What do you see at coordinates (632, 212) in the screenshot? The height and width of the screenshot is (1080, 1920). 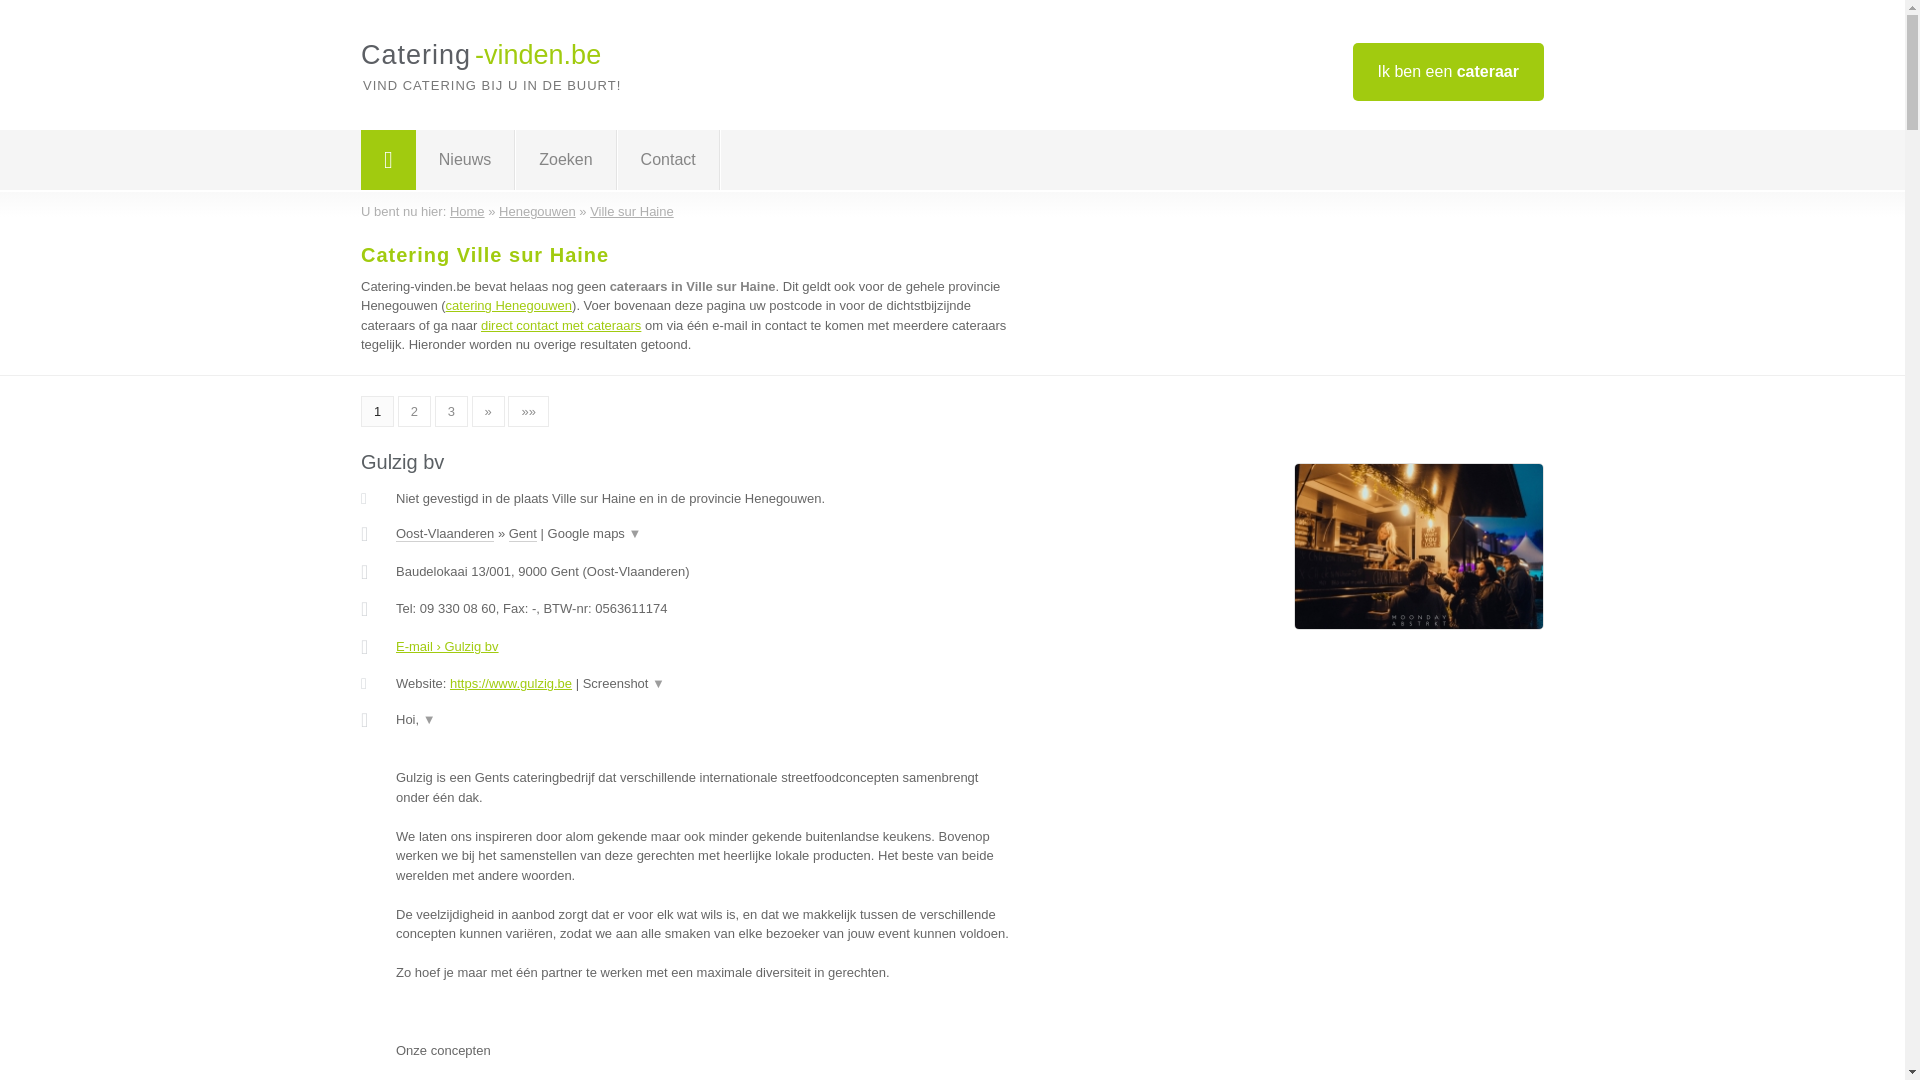 I see `Ville sur Haine` at bounding box center [632, 212].